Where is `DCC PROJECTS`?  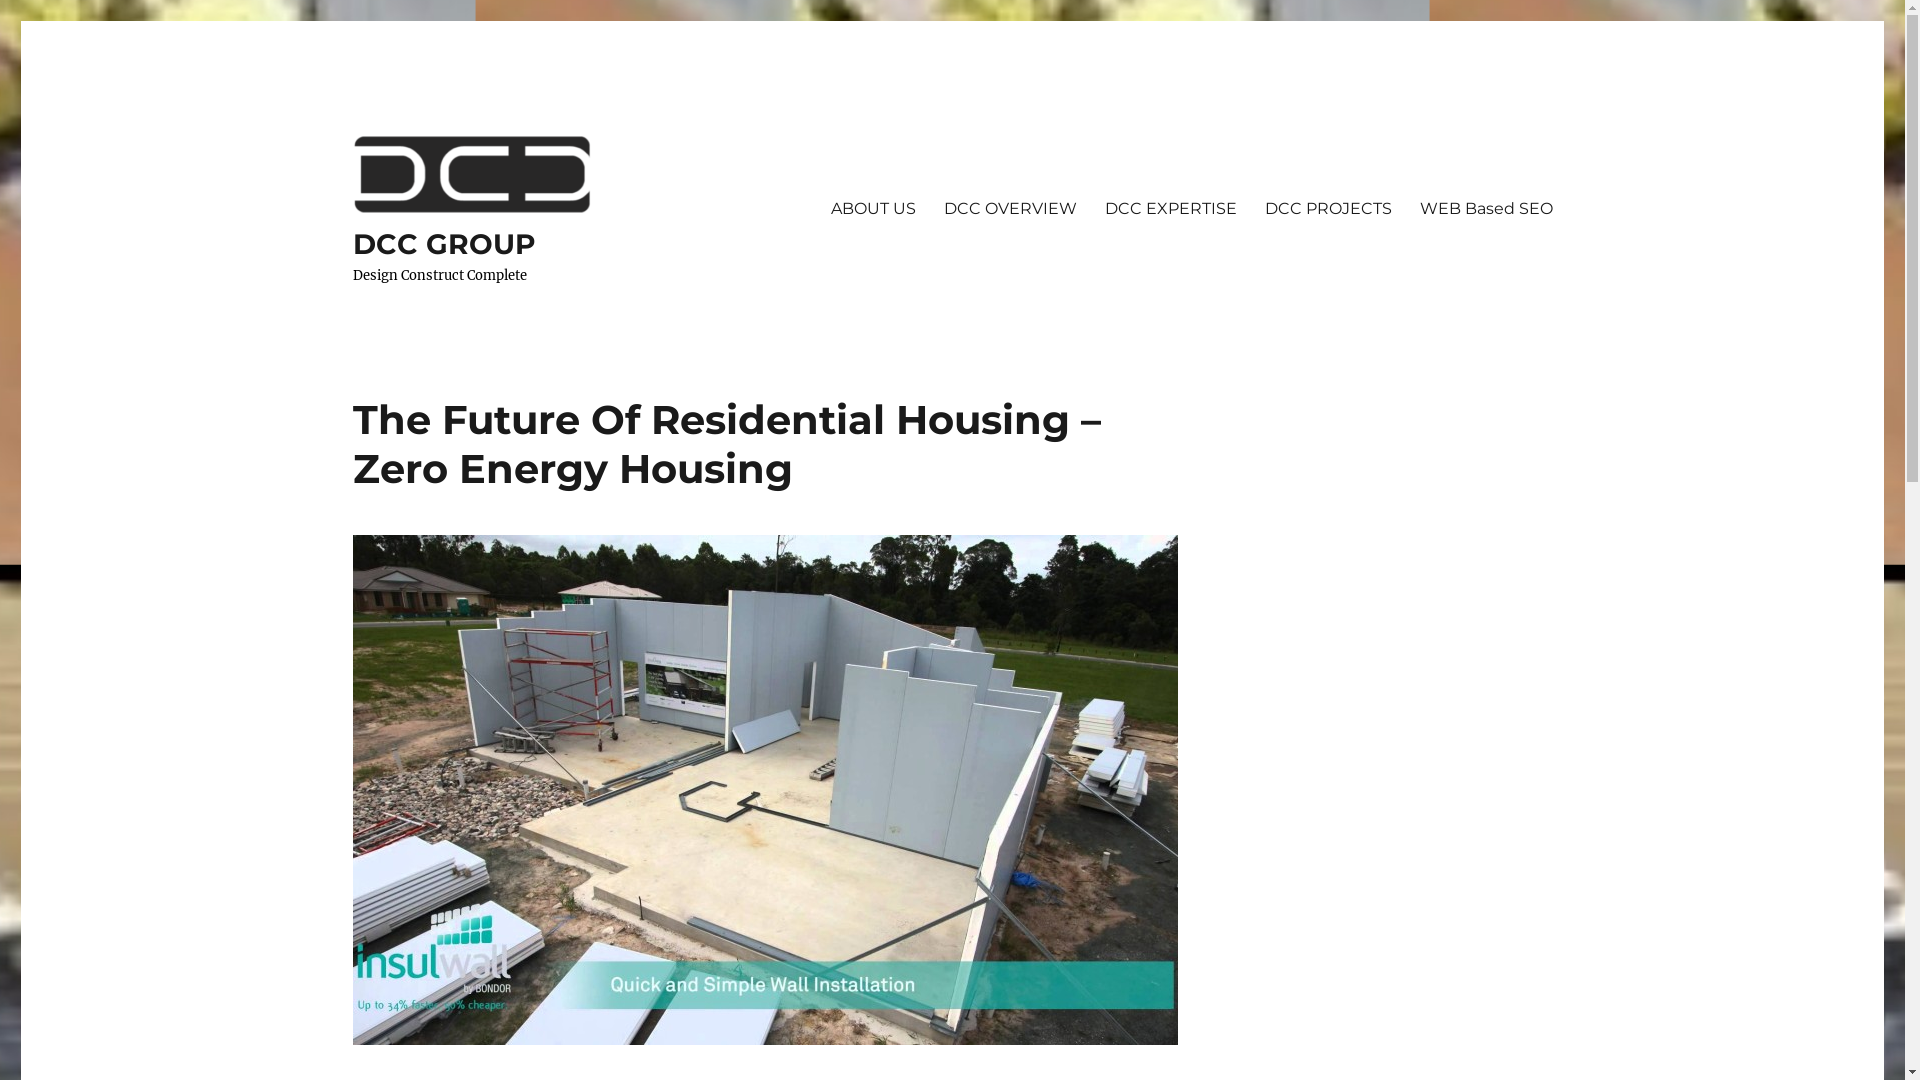 DCC PROJECTS is located at coordinates (1328, 208).